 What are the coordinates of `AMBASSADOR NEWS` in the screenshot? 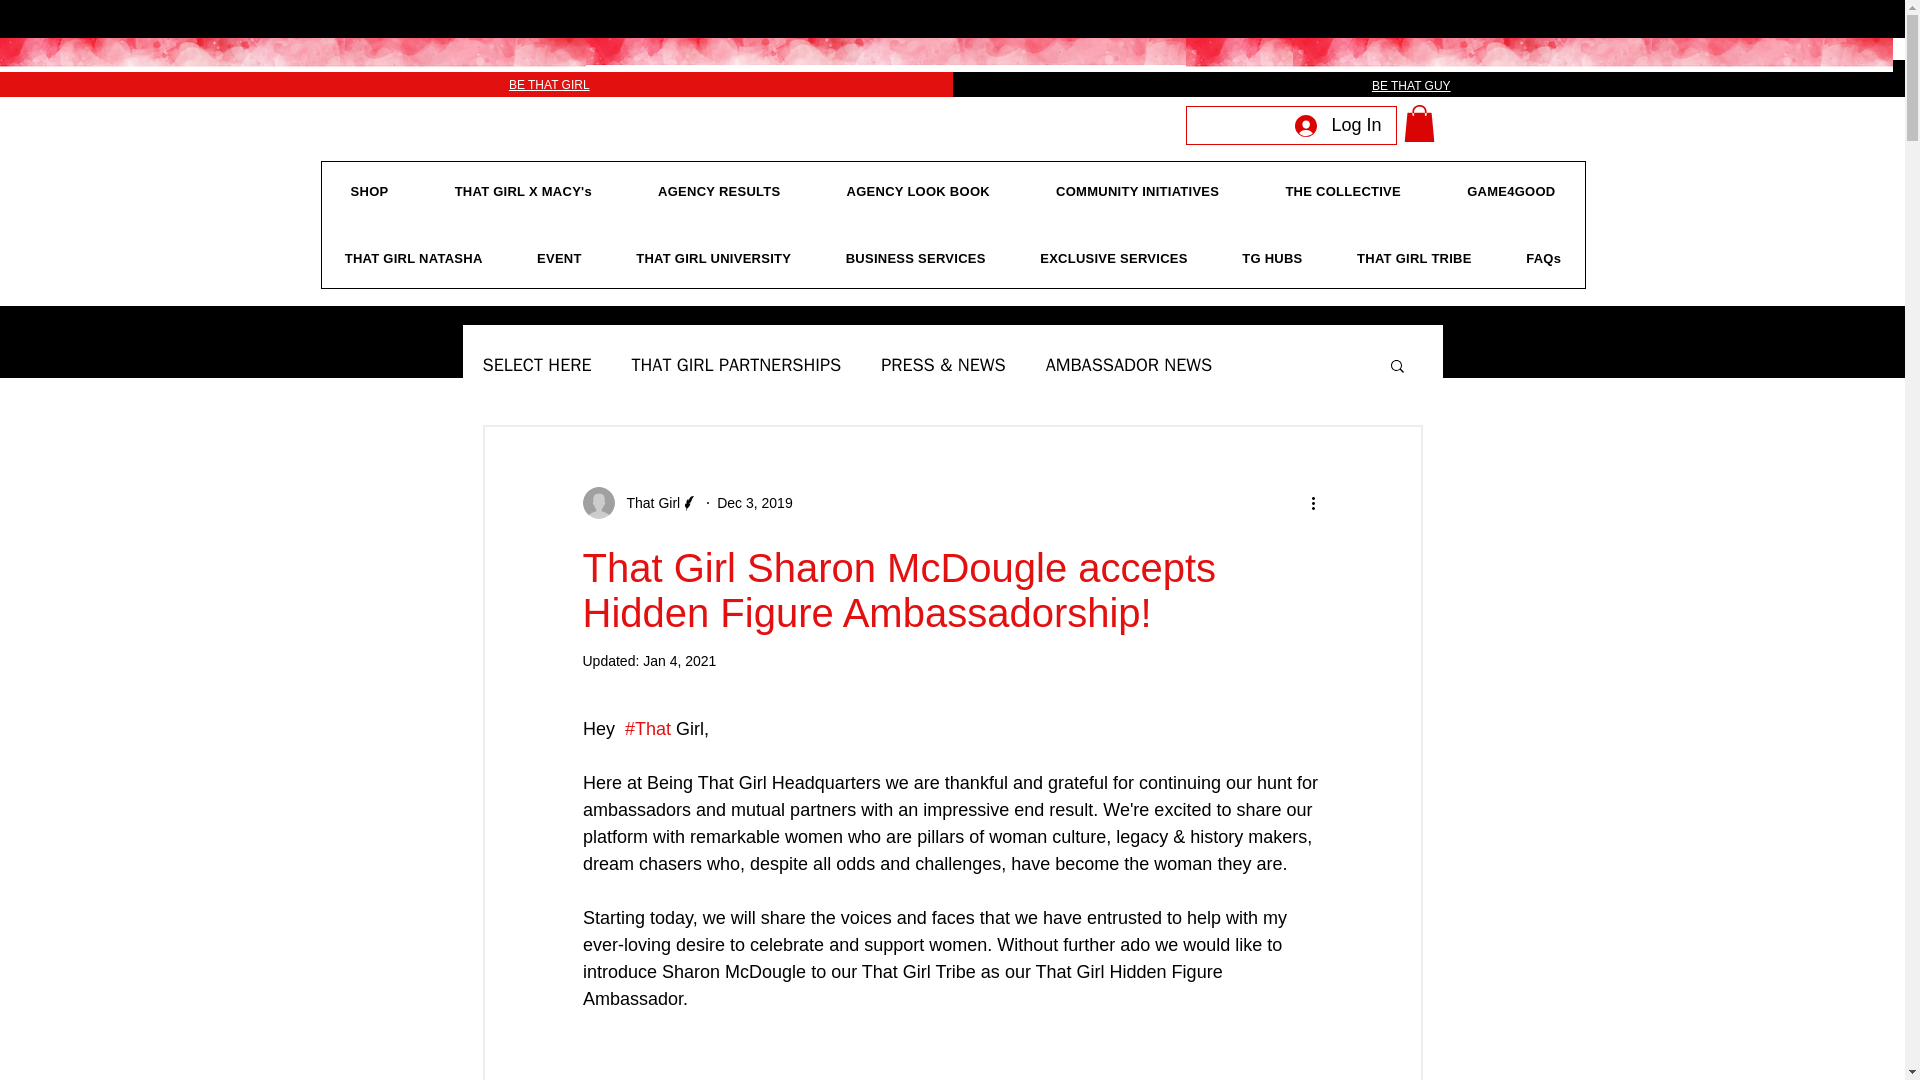 It's located at (1130, 364).